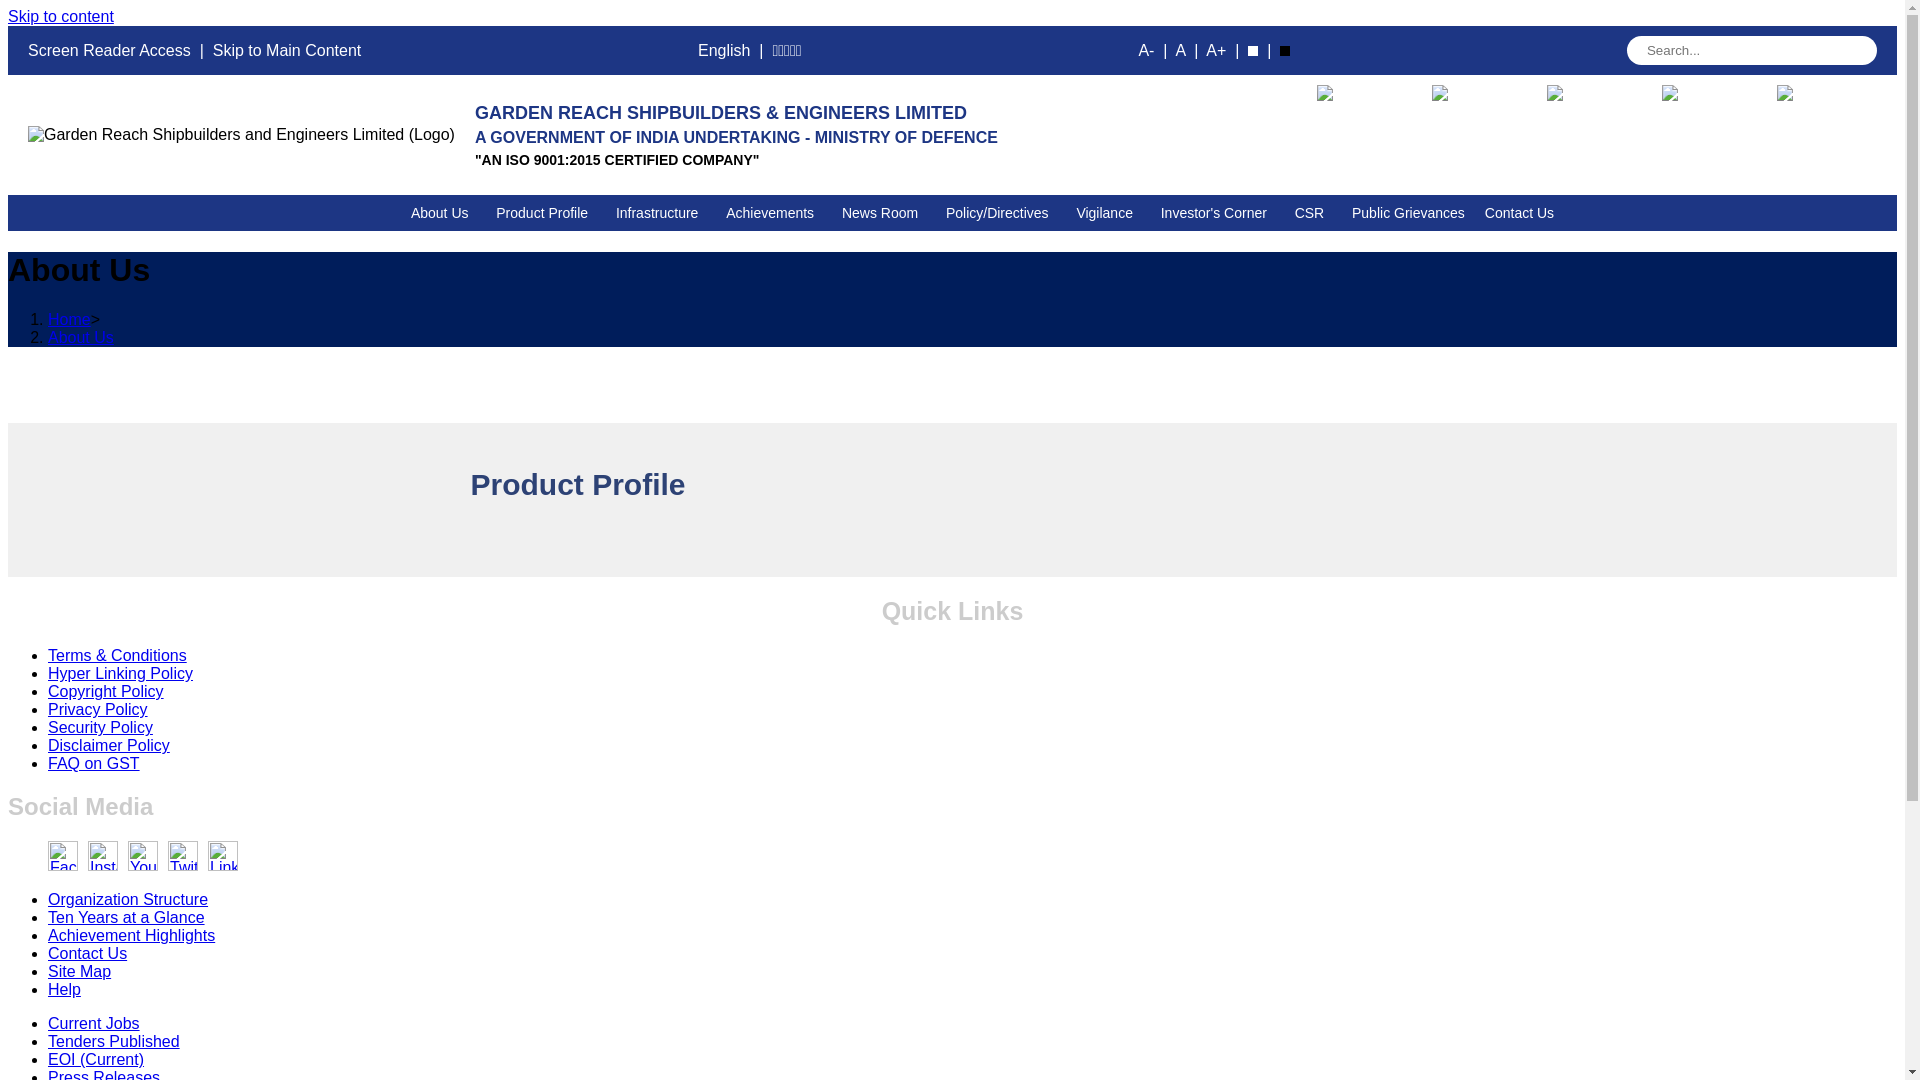  I want to click on Black Theme, so click(1285, 51).